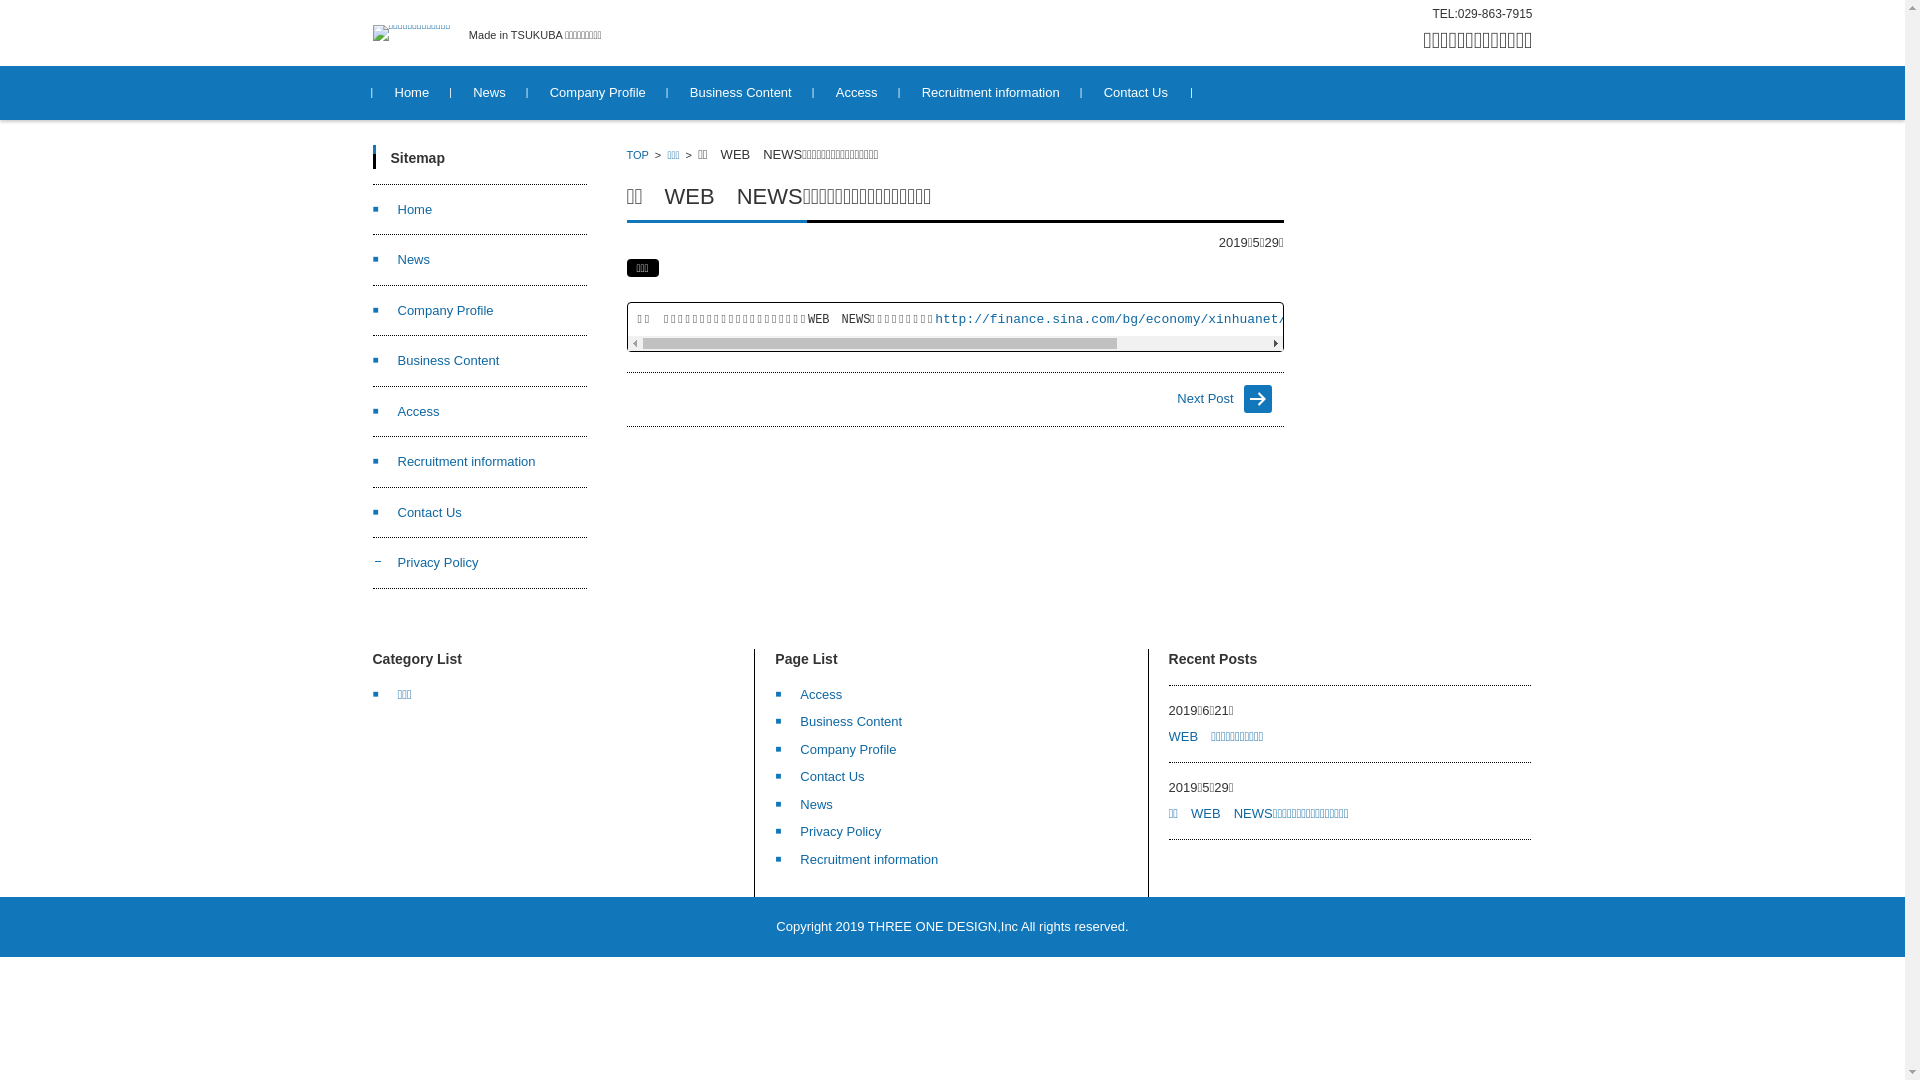  I want to click on News, so click(401, 260).